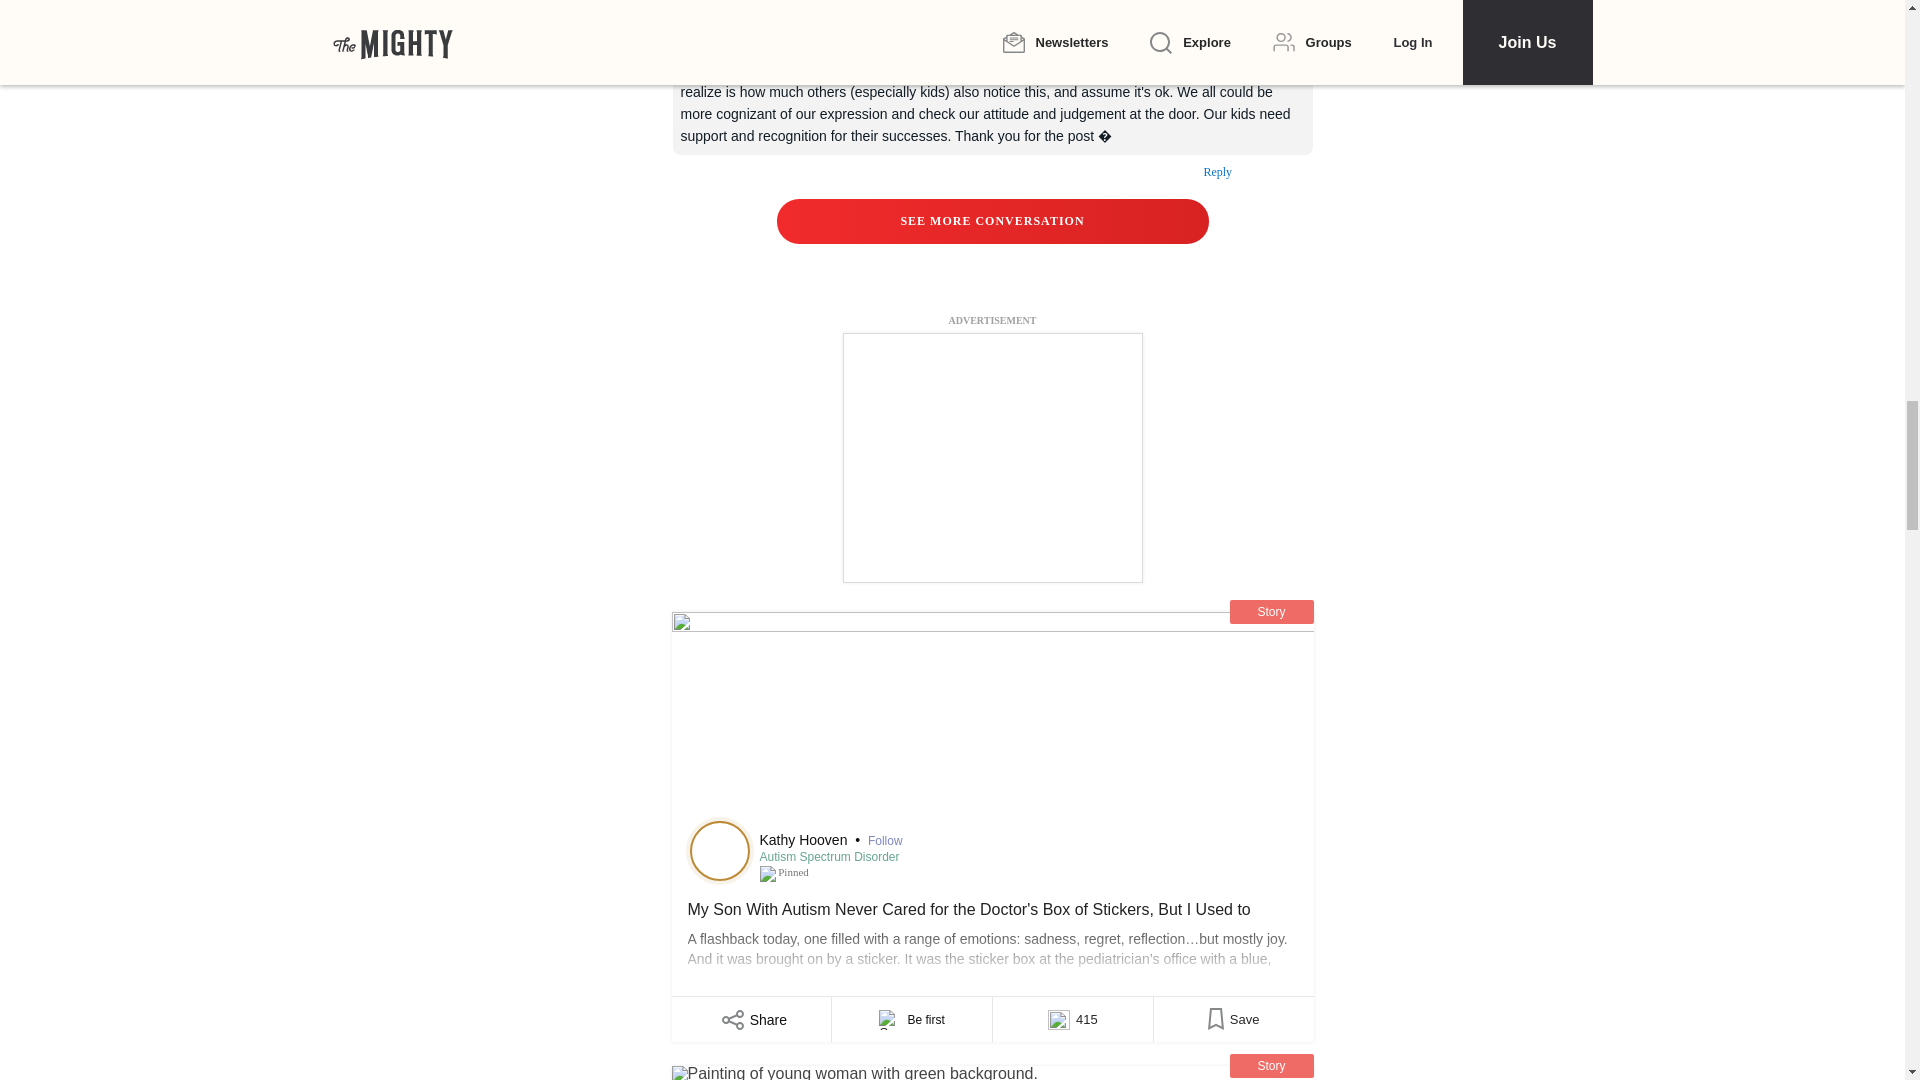 Image resolution: width=1920 pixels, height=1080 pixels. I want to click on Visit Kathy Hooven's profile, so click(720, 850).